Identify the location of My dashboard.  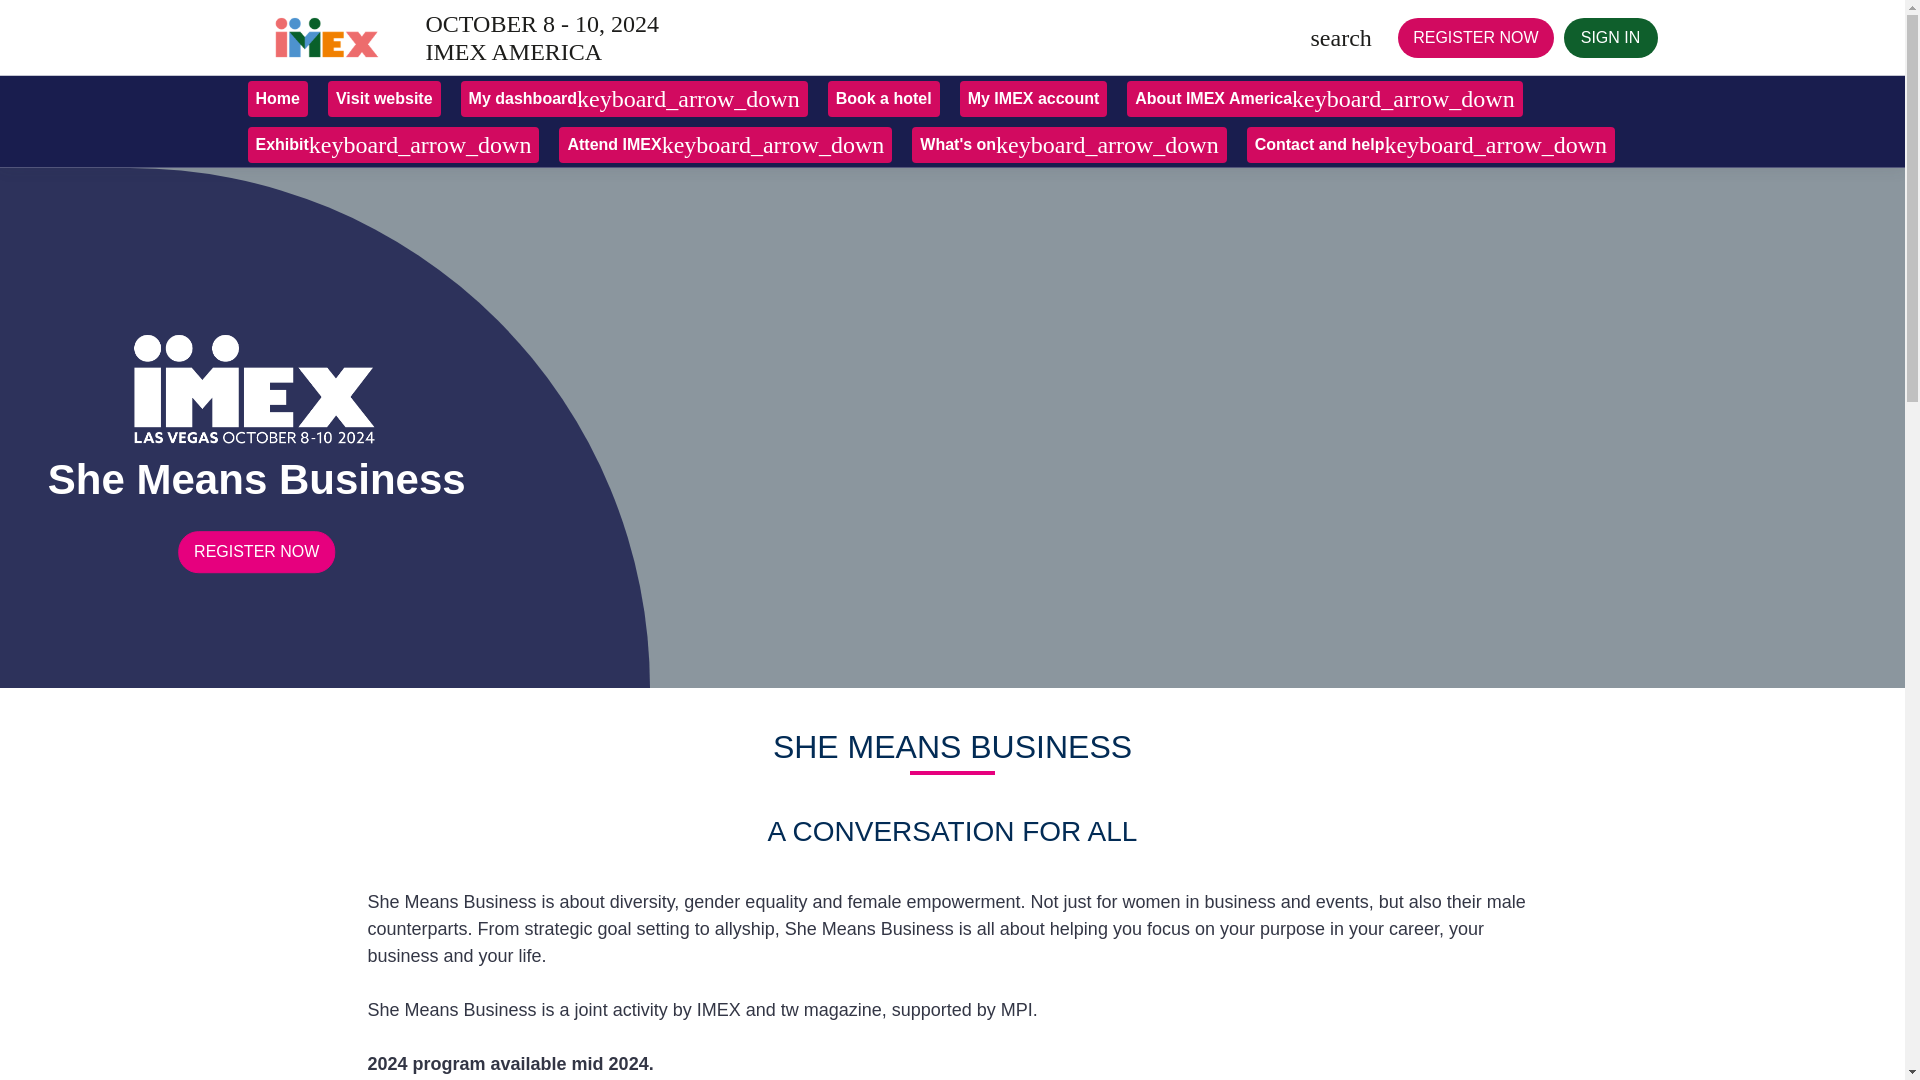
(634, 98).